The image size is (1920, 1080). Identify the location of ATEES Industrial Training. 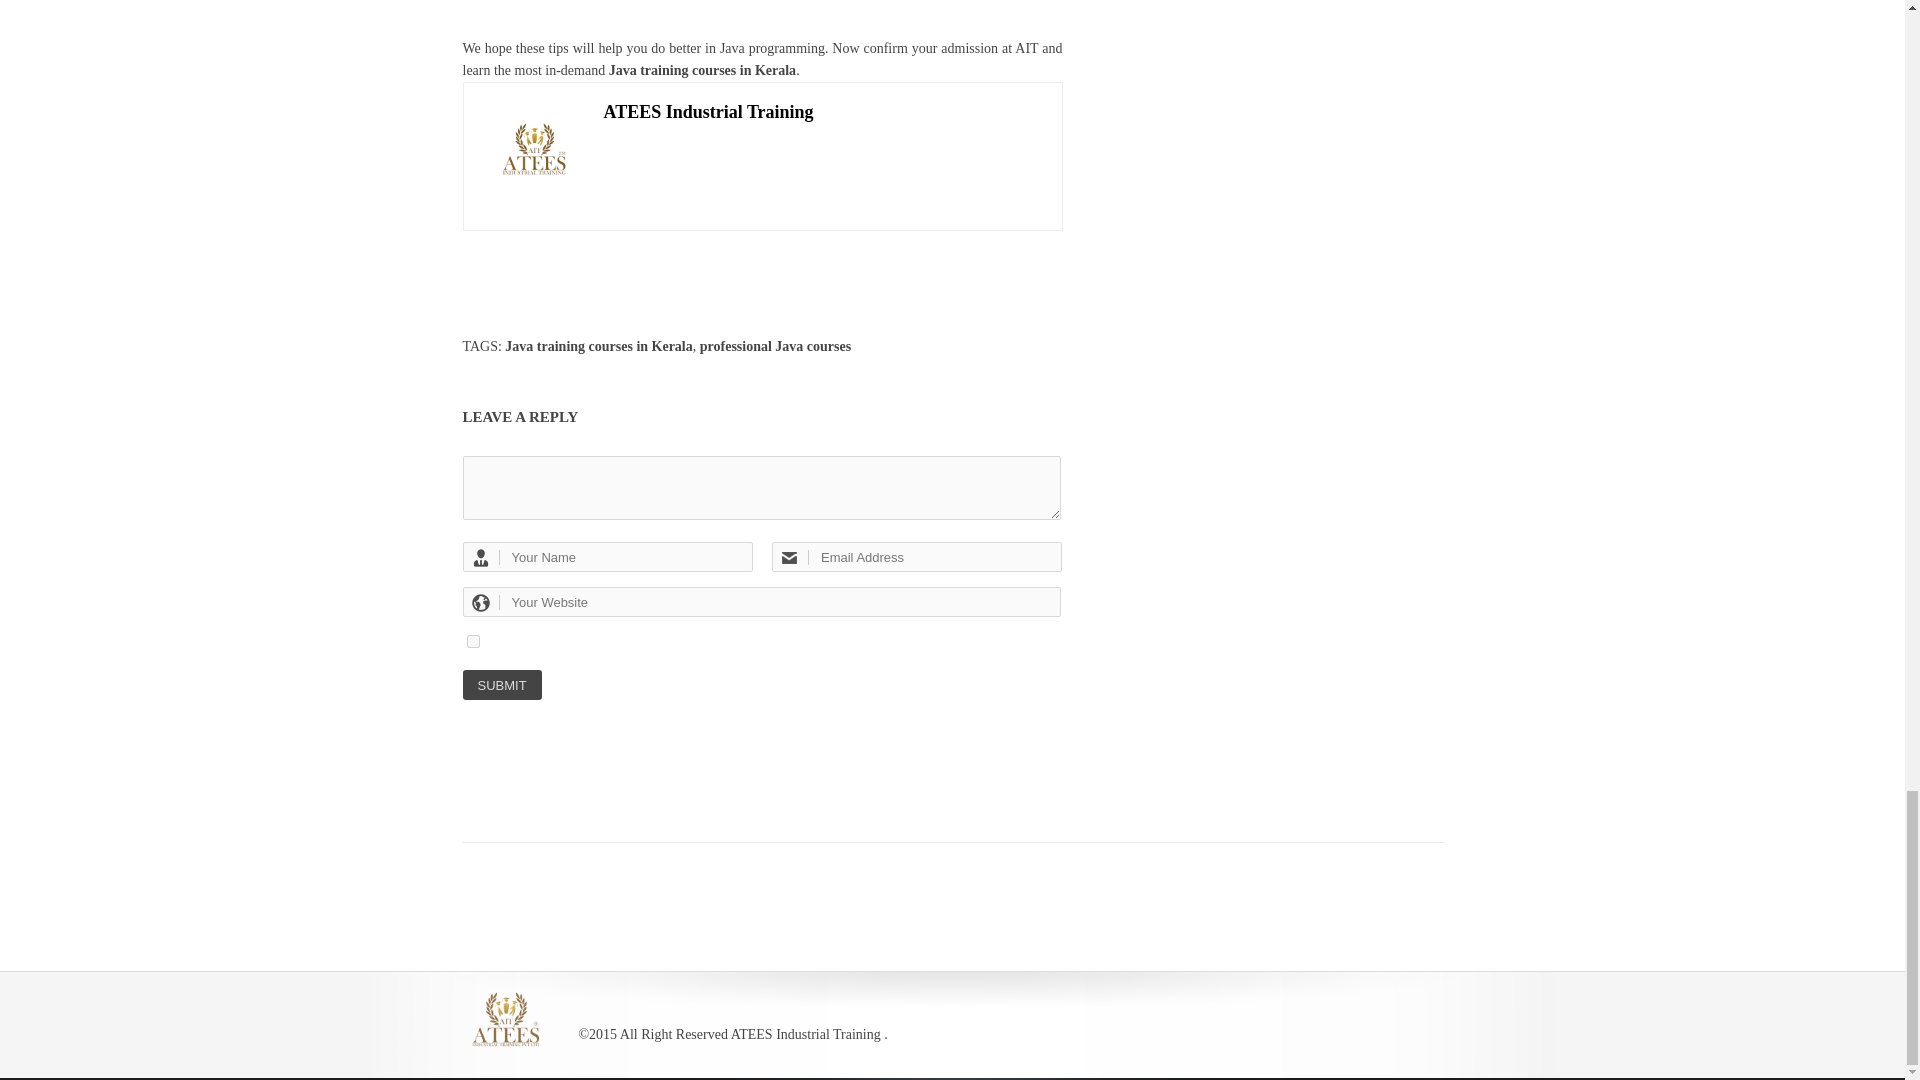
(709, 112).